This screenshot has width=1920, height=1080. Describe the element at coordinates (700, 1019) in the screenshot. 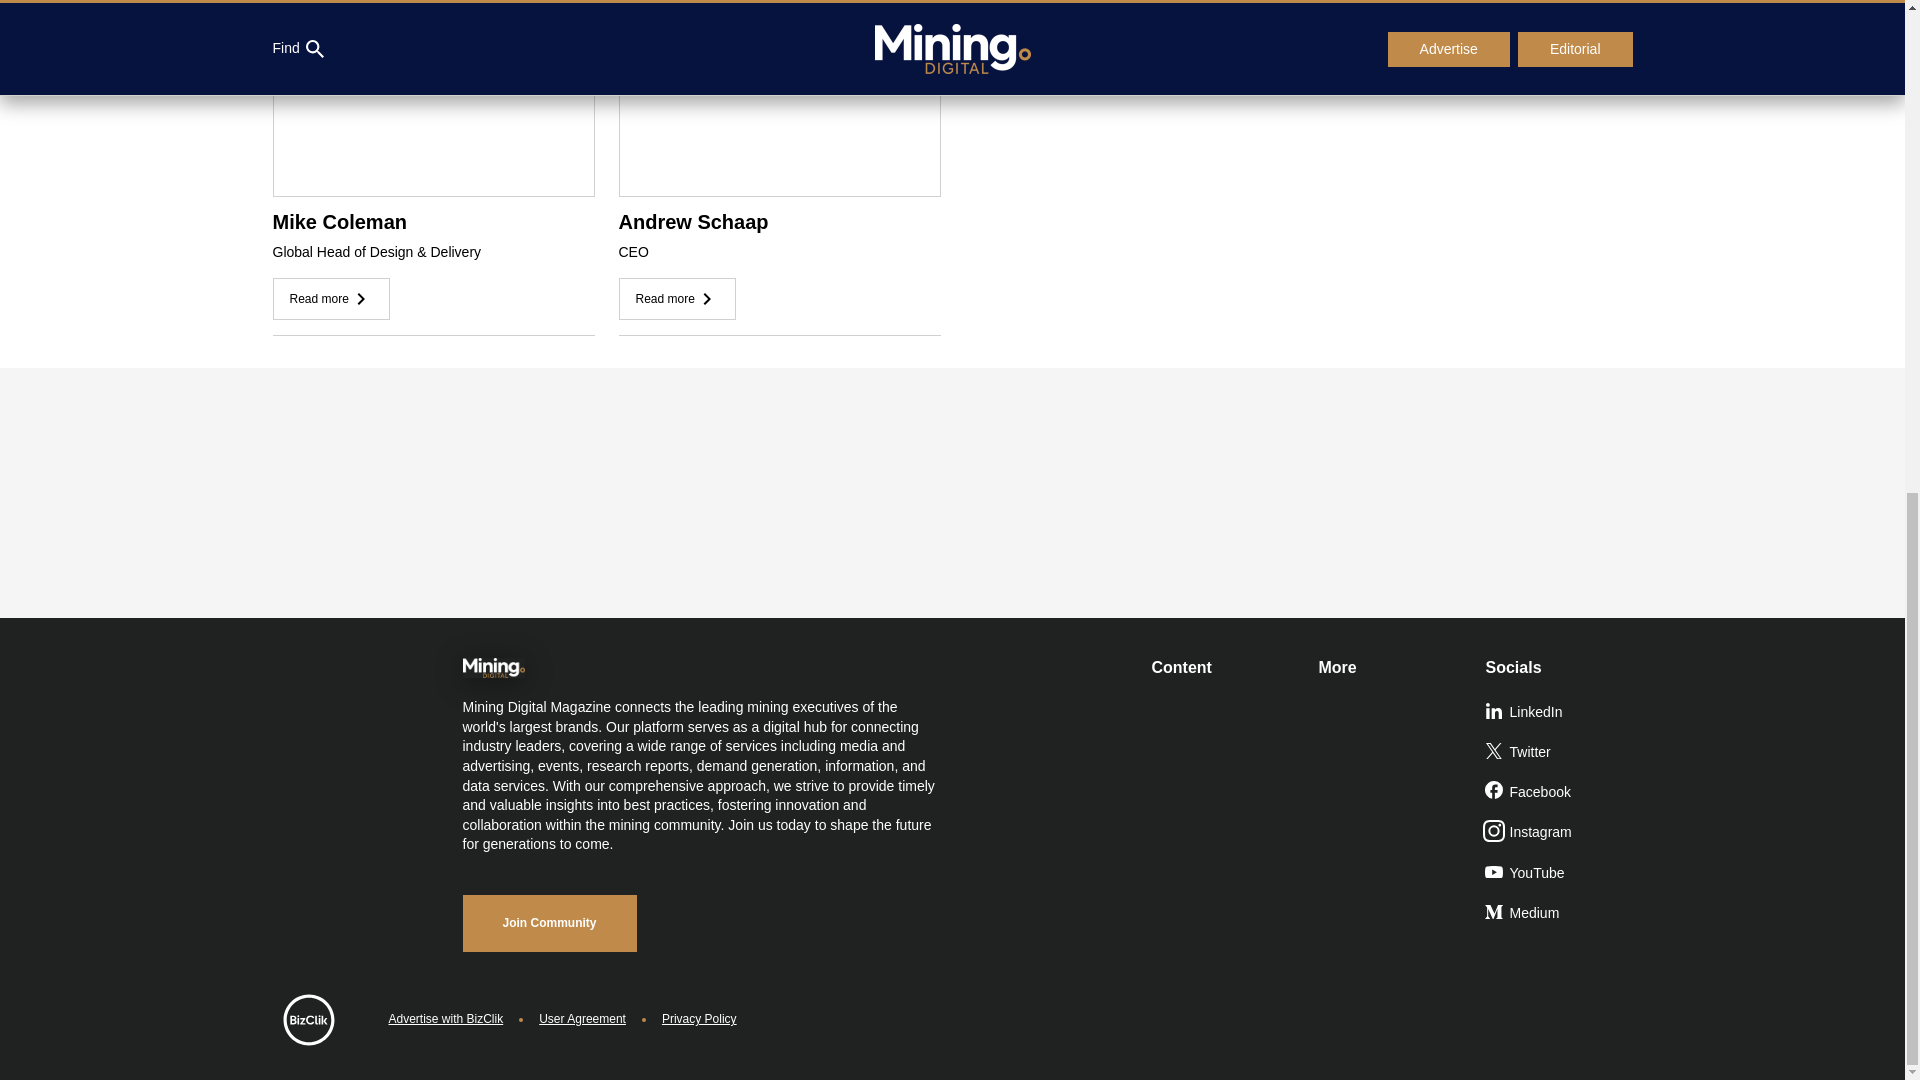

I see `Privacy Policy` at that location.